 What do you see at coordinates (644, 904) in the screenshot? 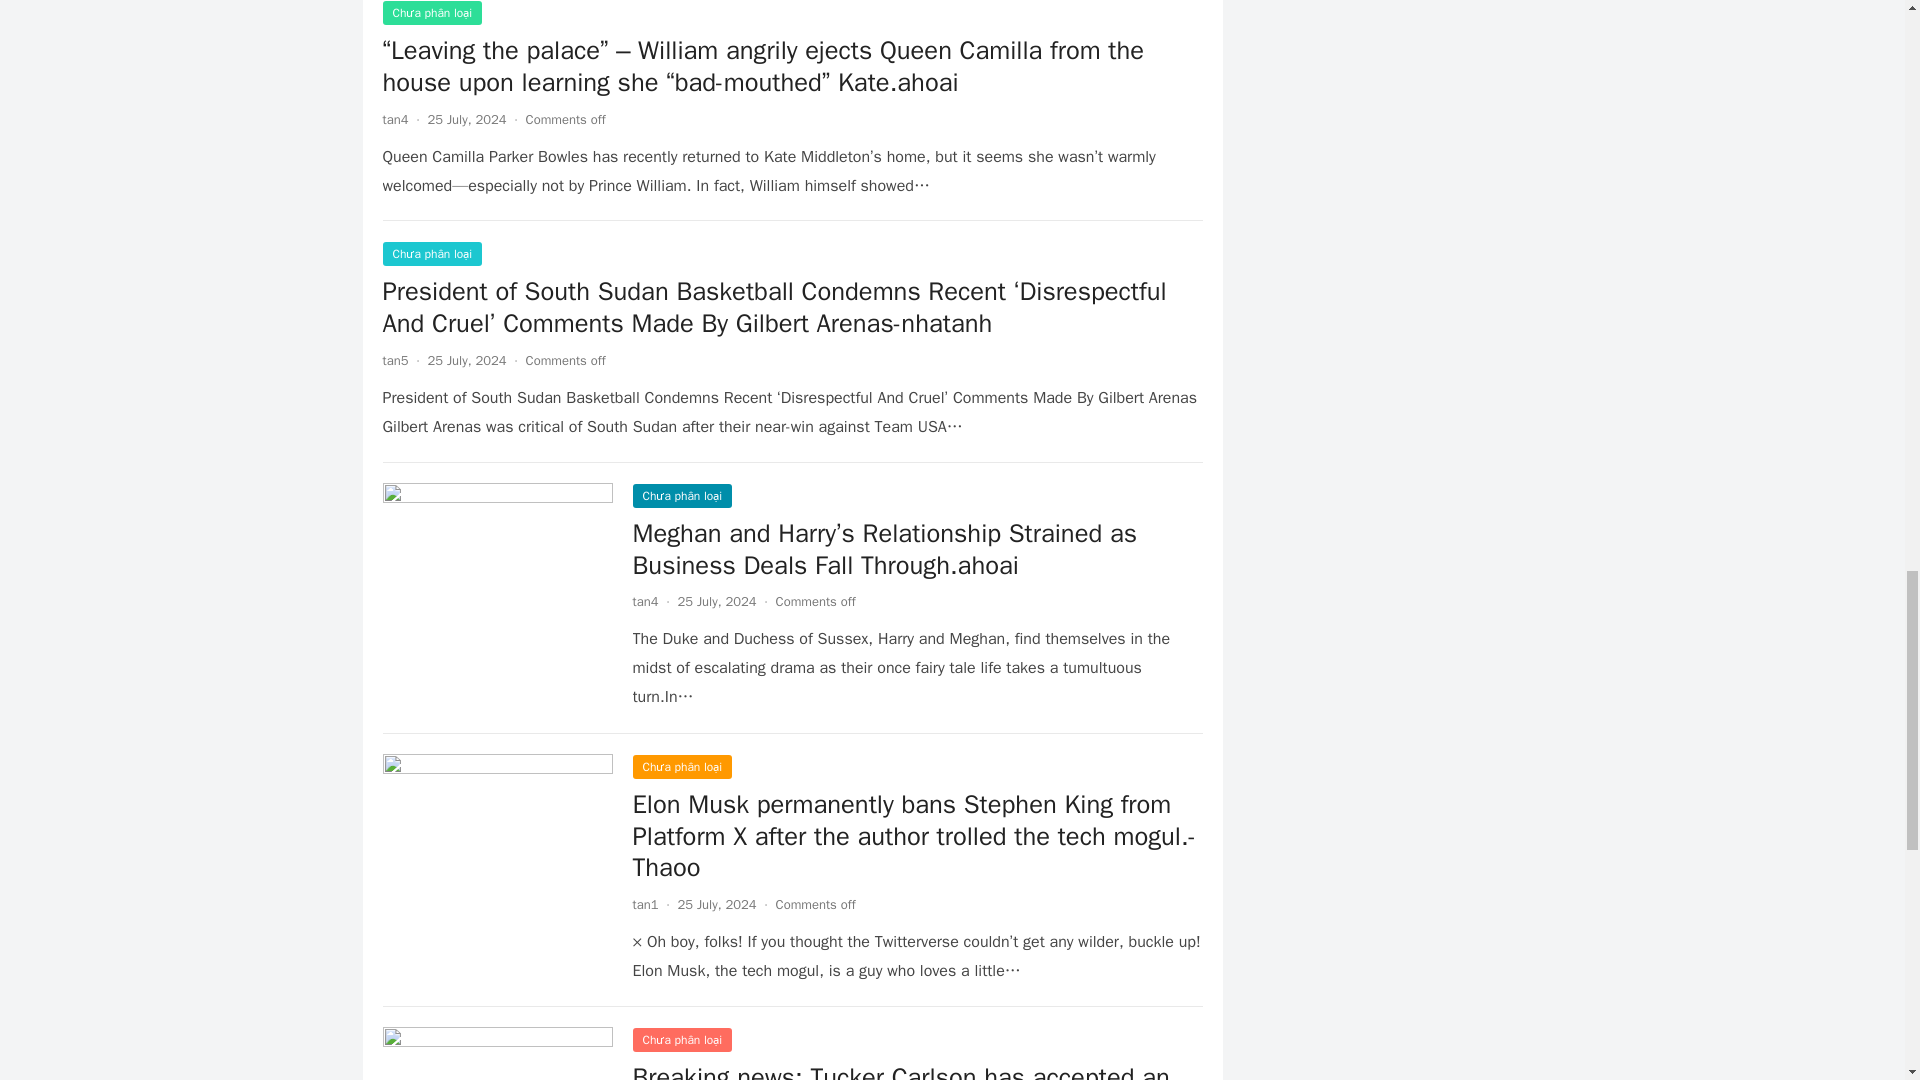
I see `Posts by tan1` at bounding box center [644, 904].